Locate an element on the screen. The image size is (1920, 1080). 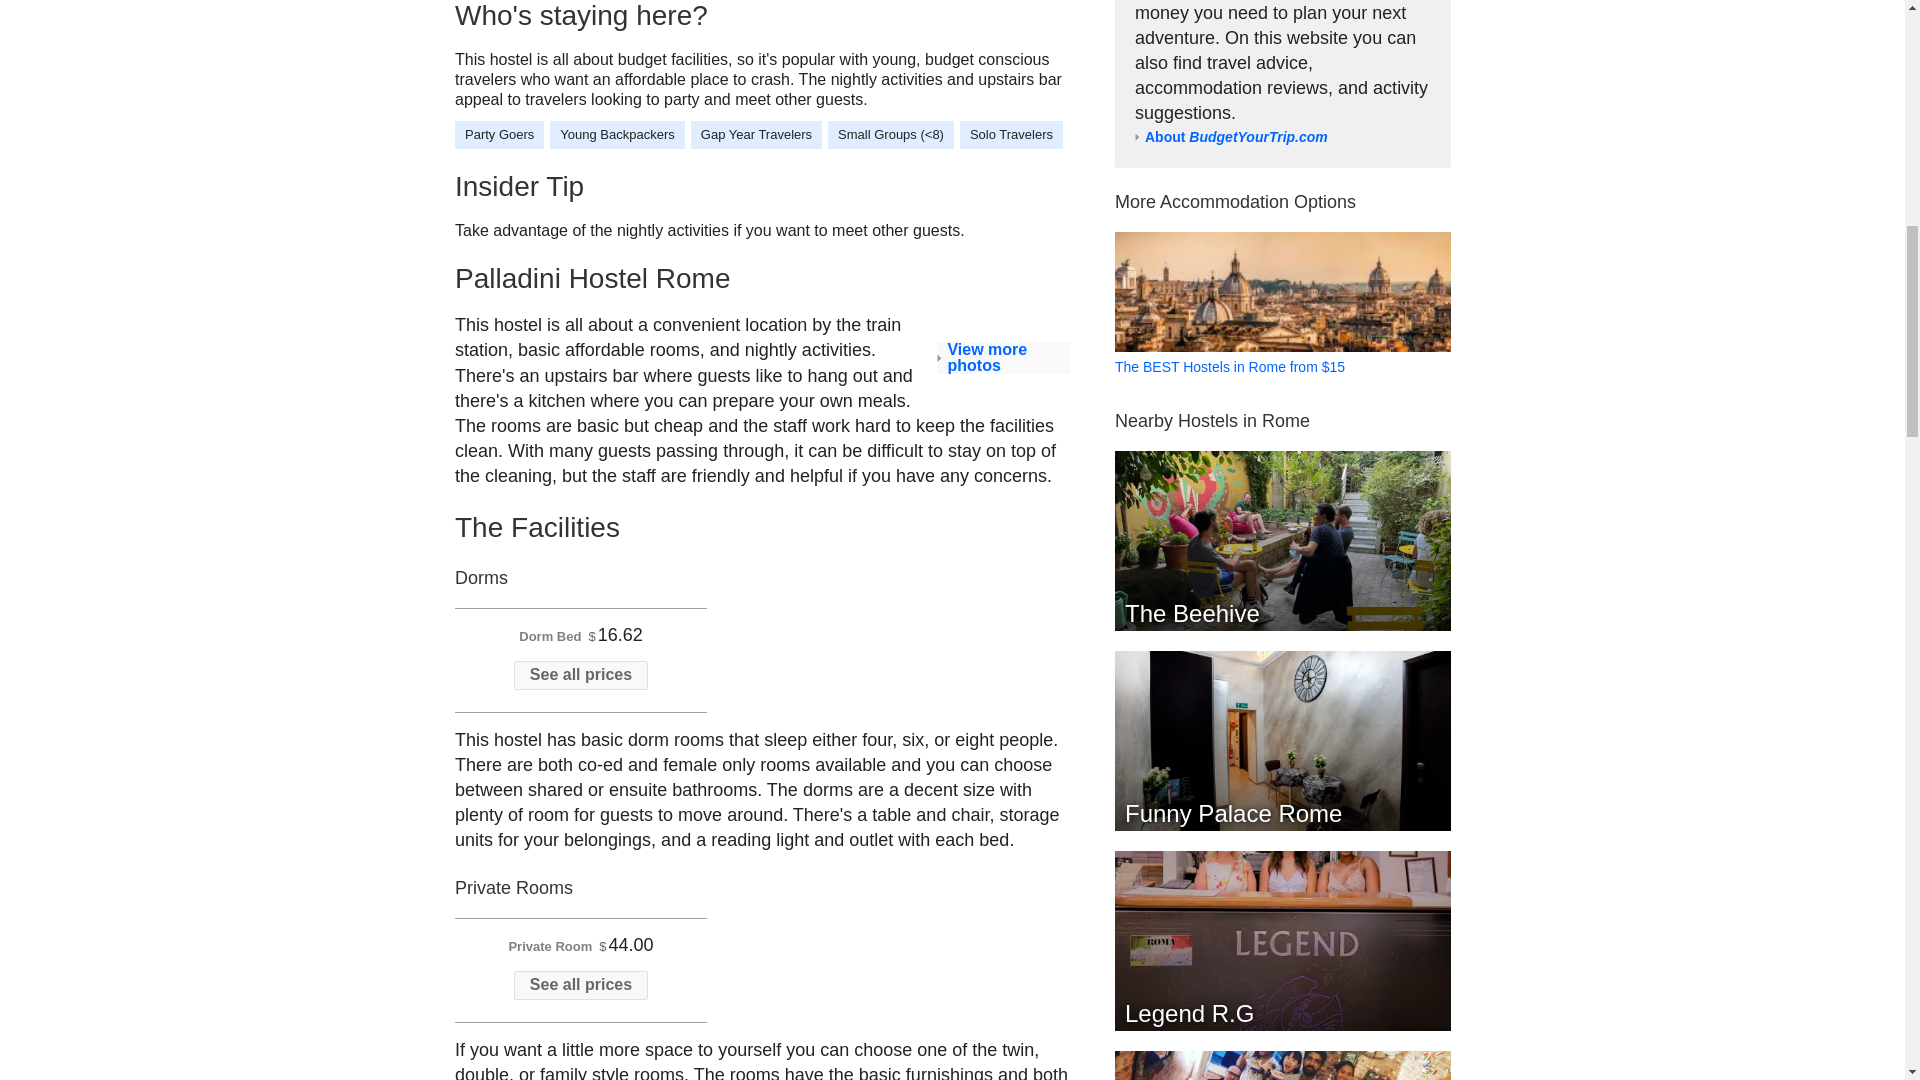
Dreaming Rome Hostel is located at coordinates (1281, 1065).